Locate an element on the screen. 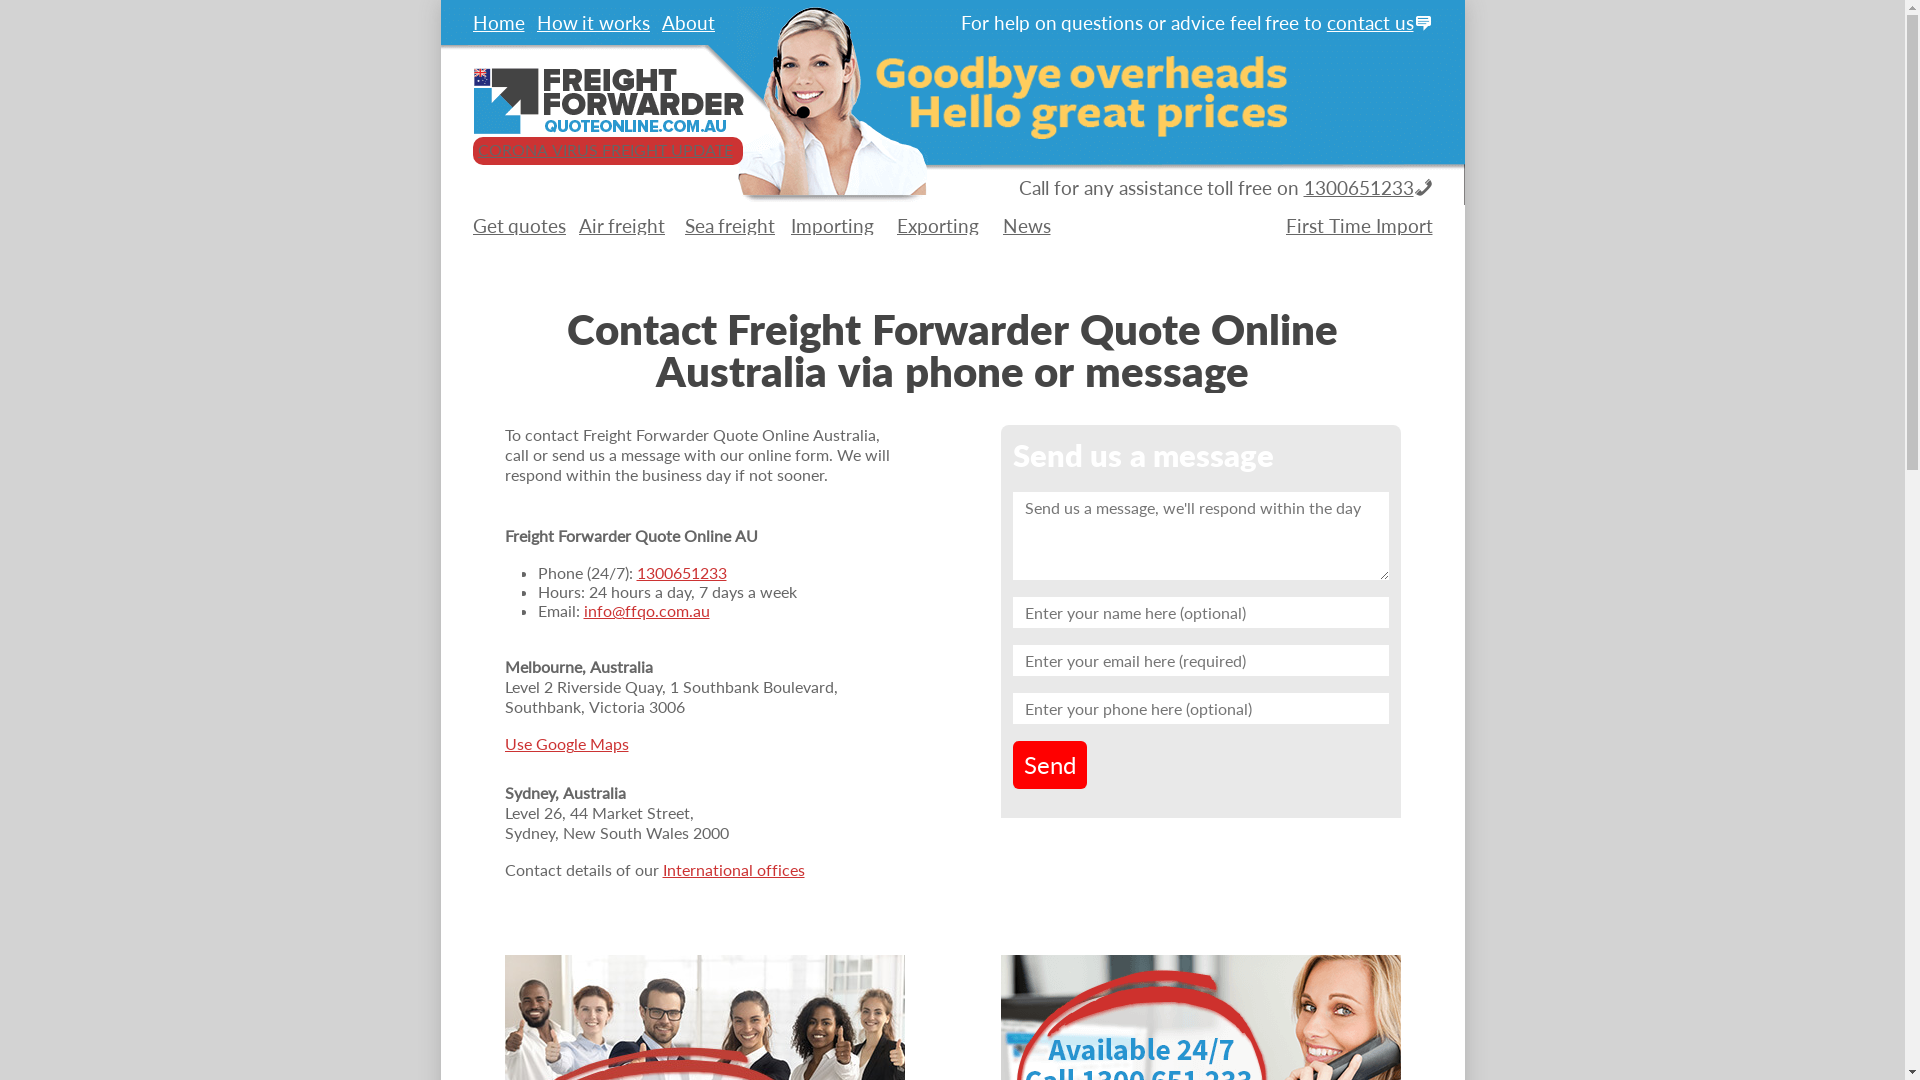 This screenshot has height=1080, width=1920. contact us is located at coordinates (1370, 22).